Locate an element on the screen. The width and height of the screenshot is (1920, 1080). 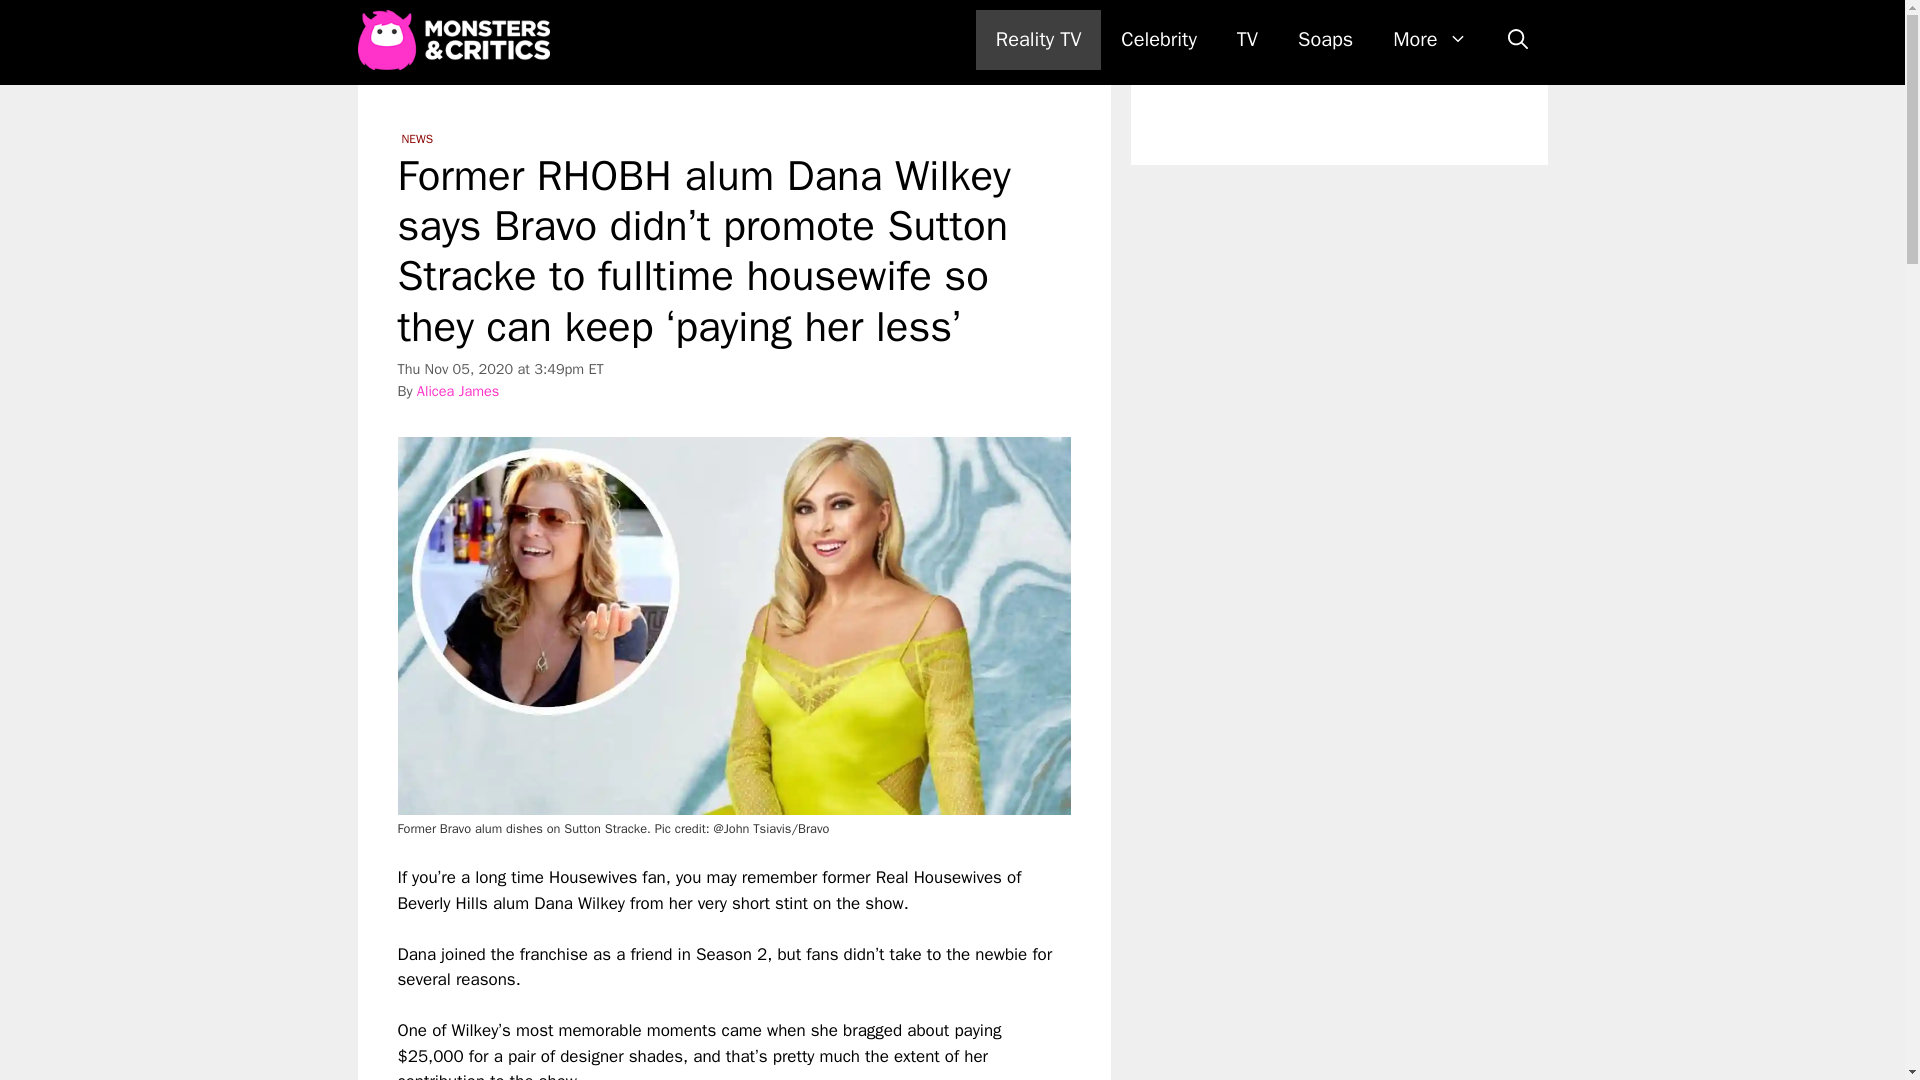
Reality TV is located at coordinates (1038, 40).